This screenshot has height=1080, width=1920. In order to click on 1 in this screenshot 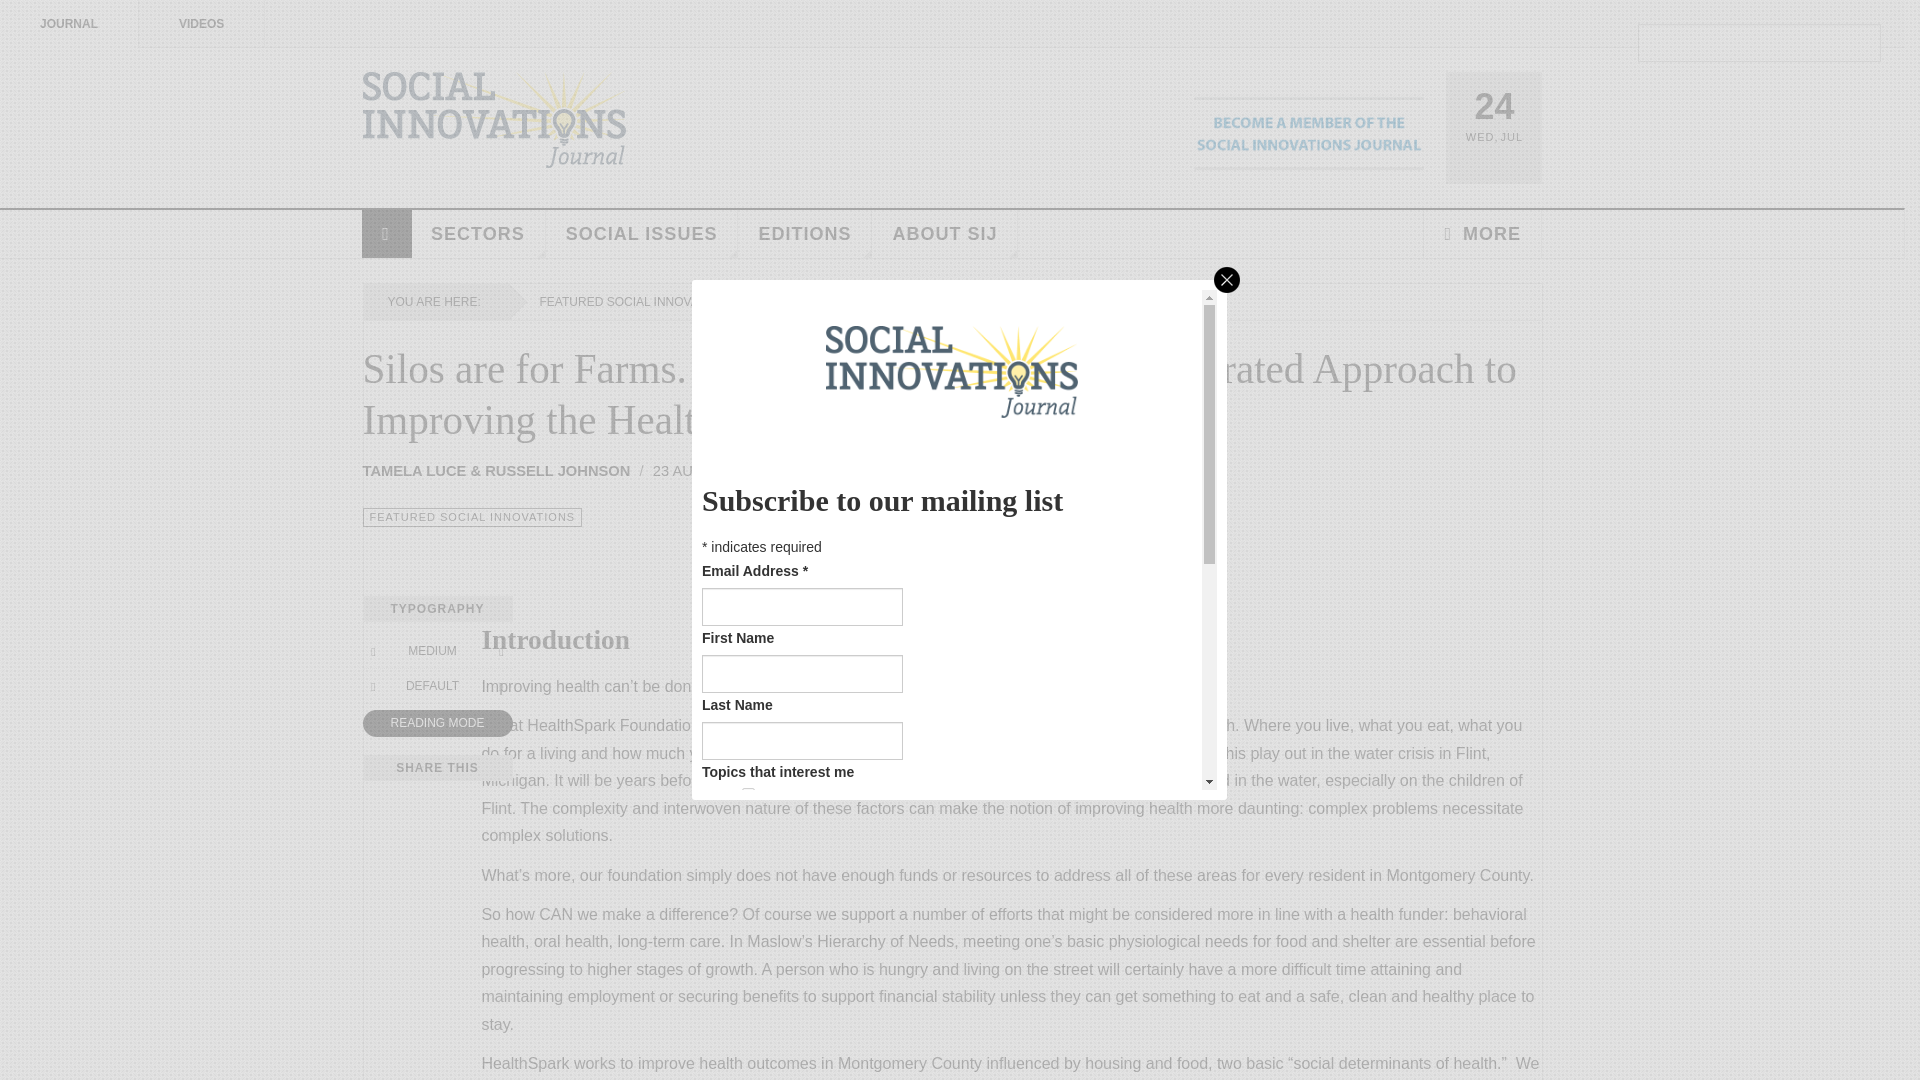, I will do `click(748, 794)`.